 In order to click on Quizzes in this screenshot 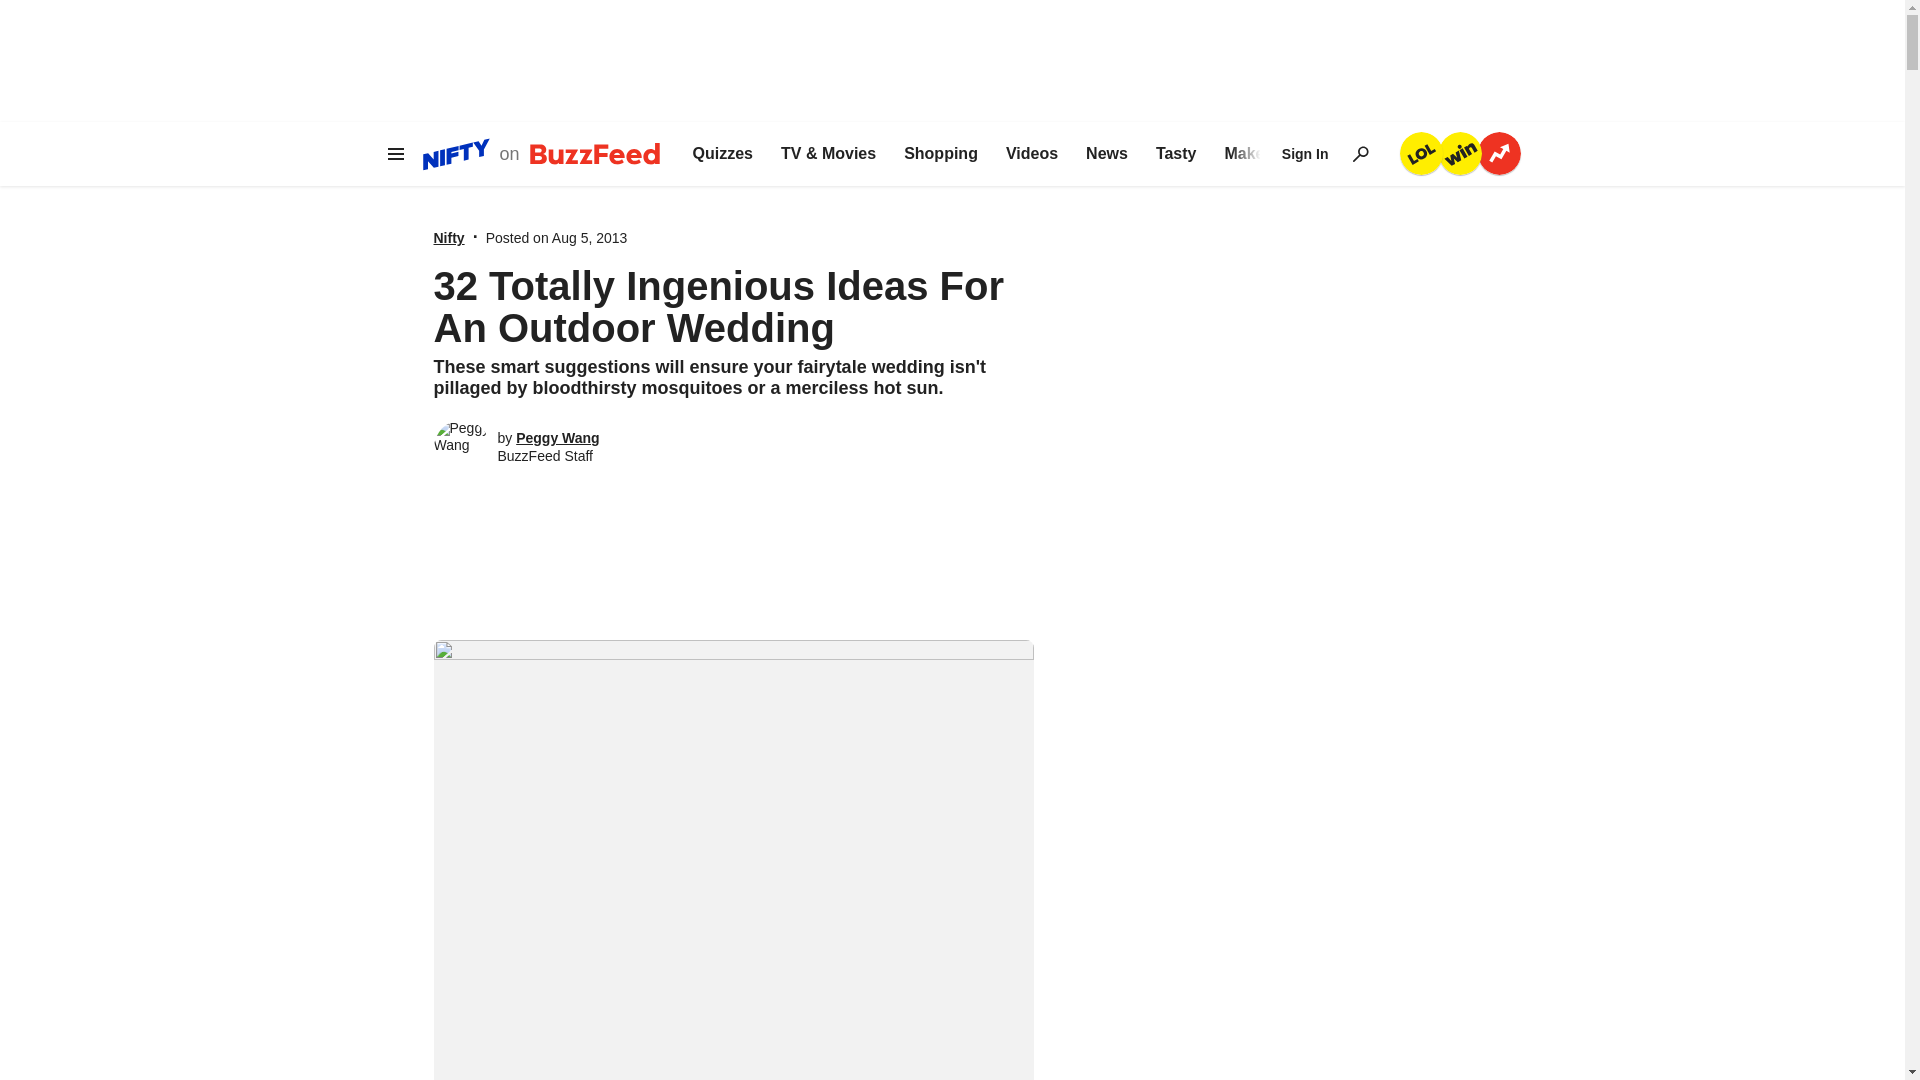, I will do `click(722, 154)`.